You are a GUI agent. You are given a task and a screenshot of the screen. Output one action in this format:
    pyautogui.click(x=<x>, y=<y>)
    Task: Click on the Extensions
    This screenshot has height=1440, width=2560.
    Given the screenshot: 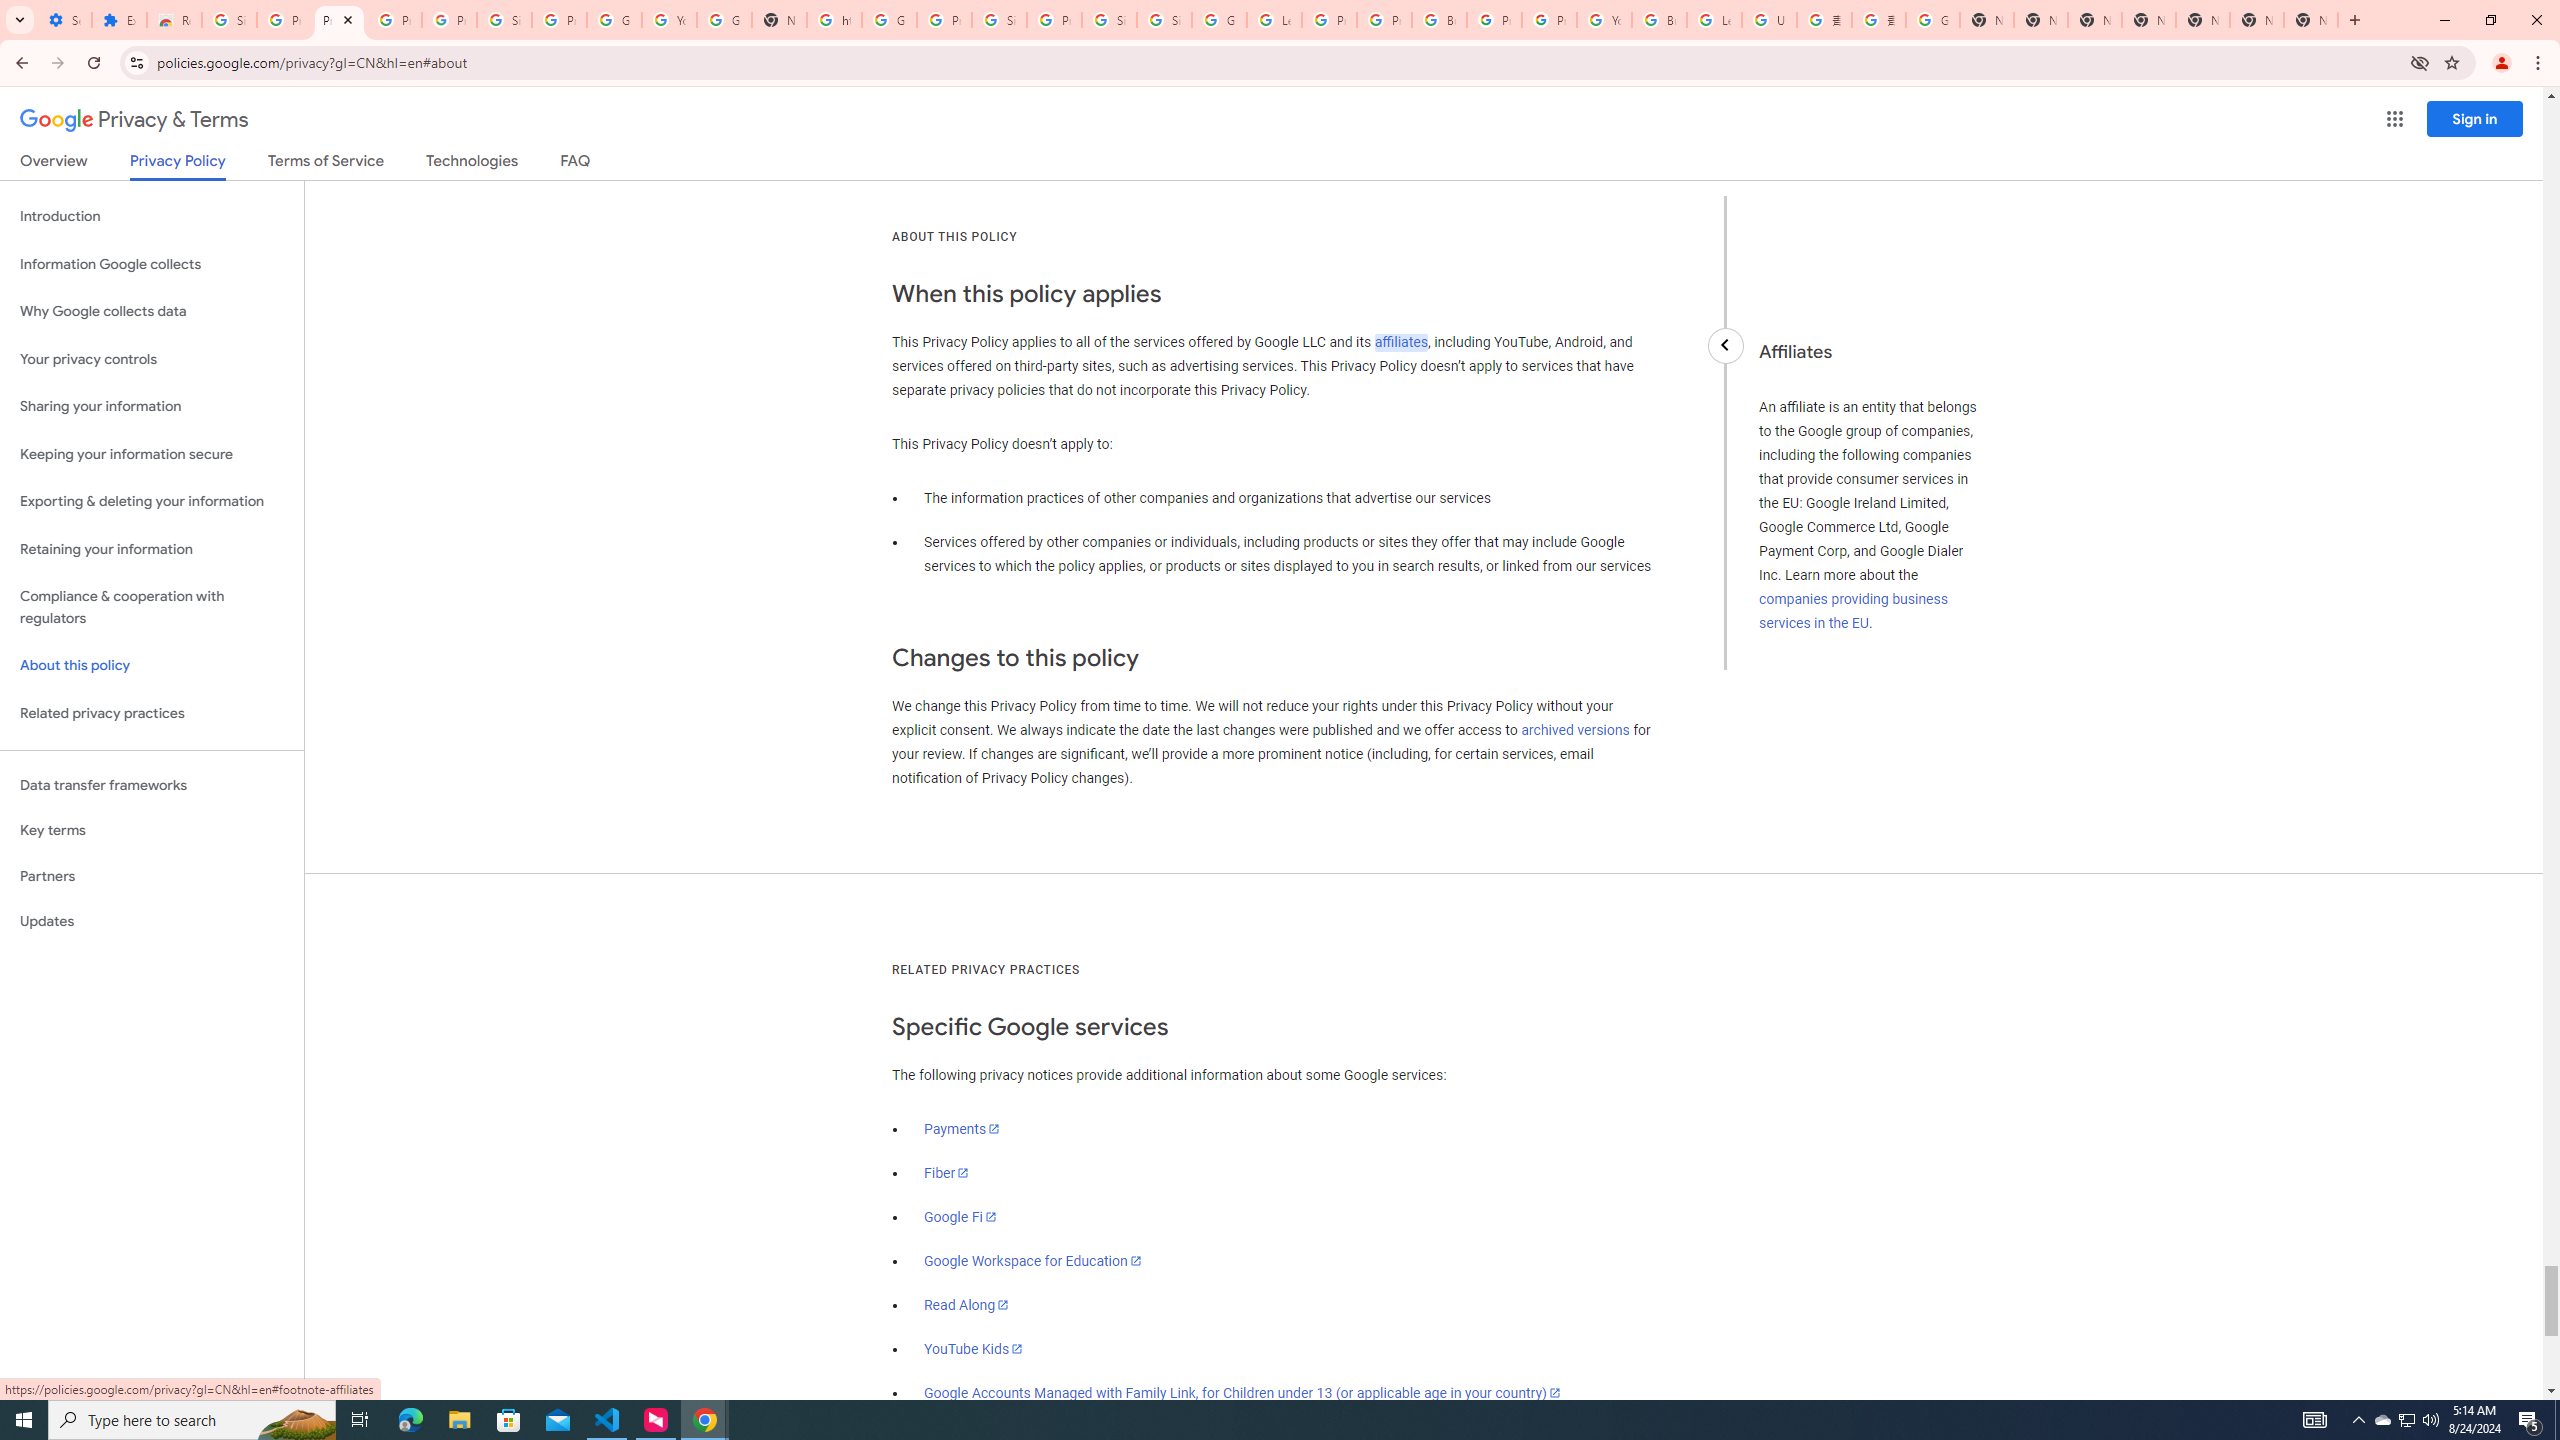 What is the action you would take?
    pyautogui.click(x=118, y=20)
    